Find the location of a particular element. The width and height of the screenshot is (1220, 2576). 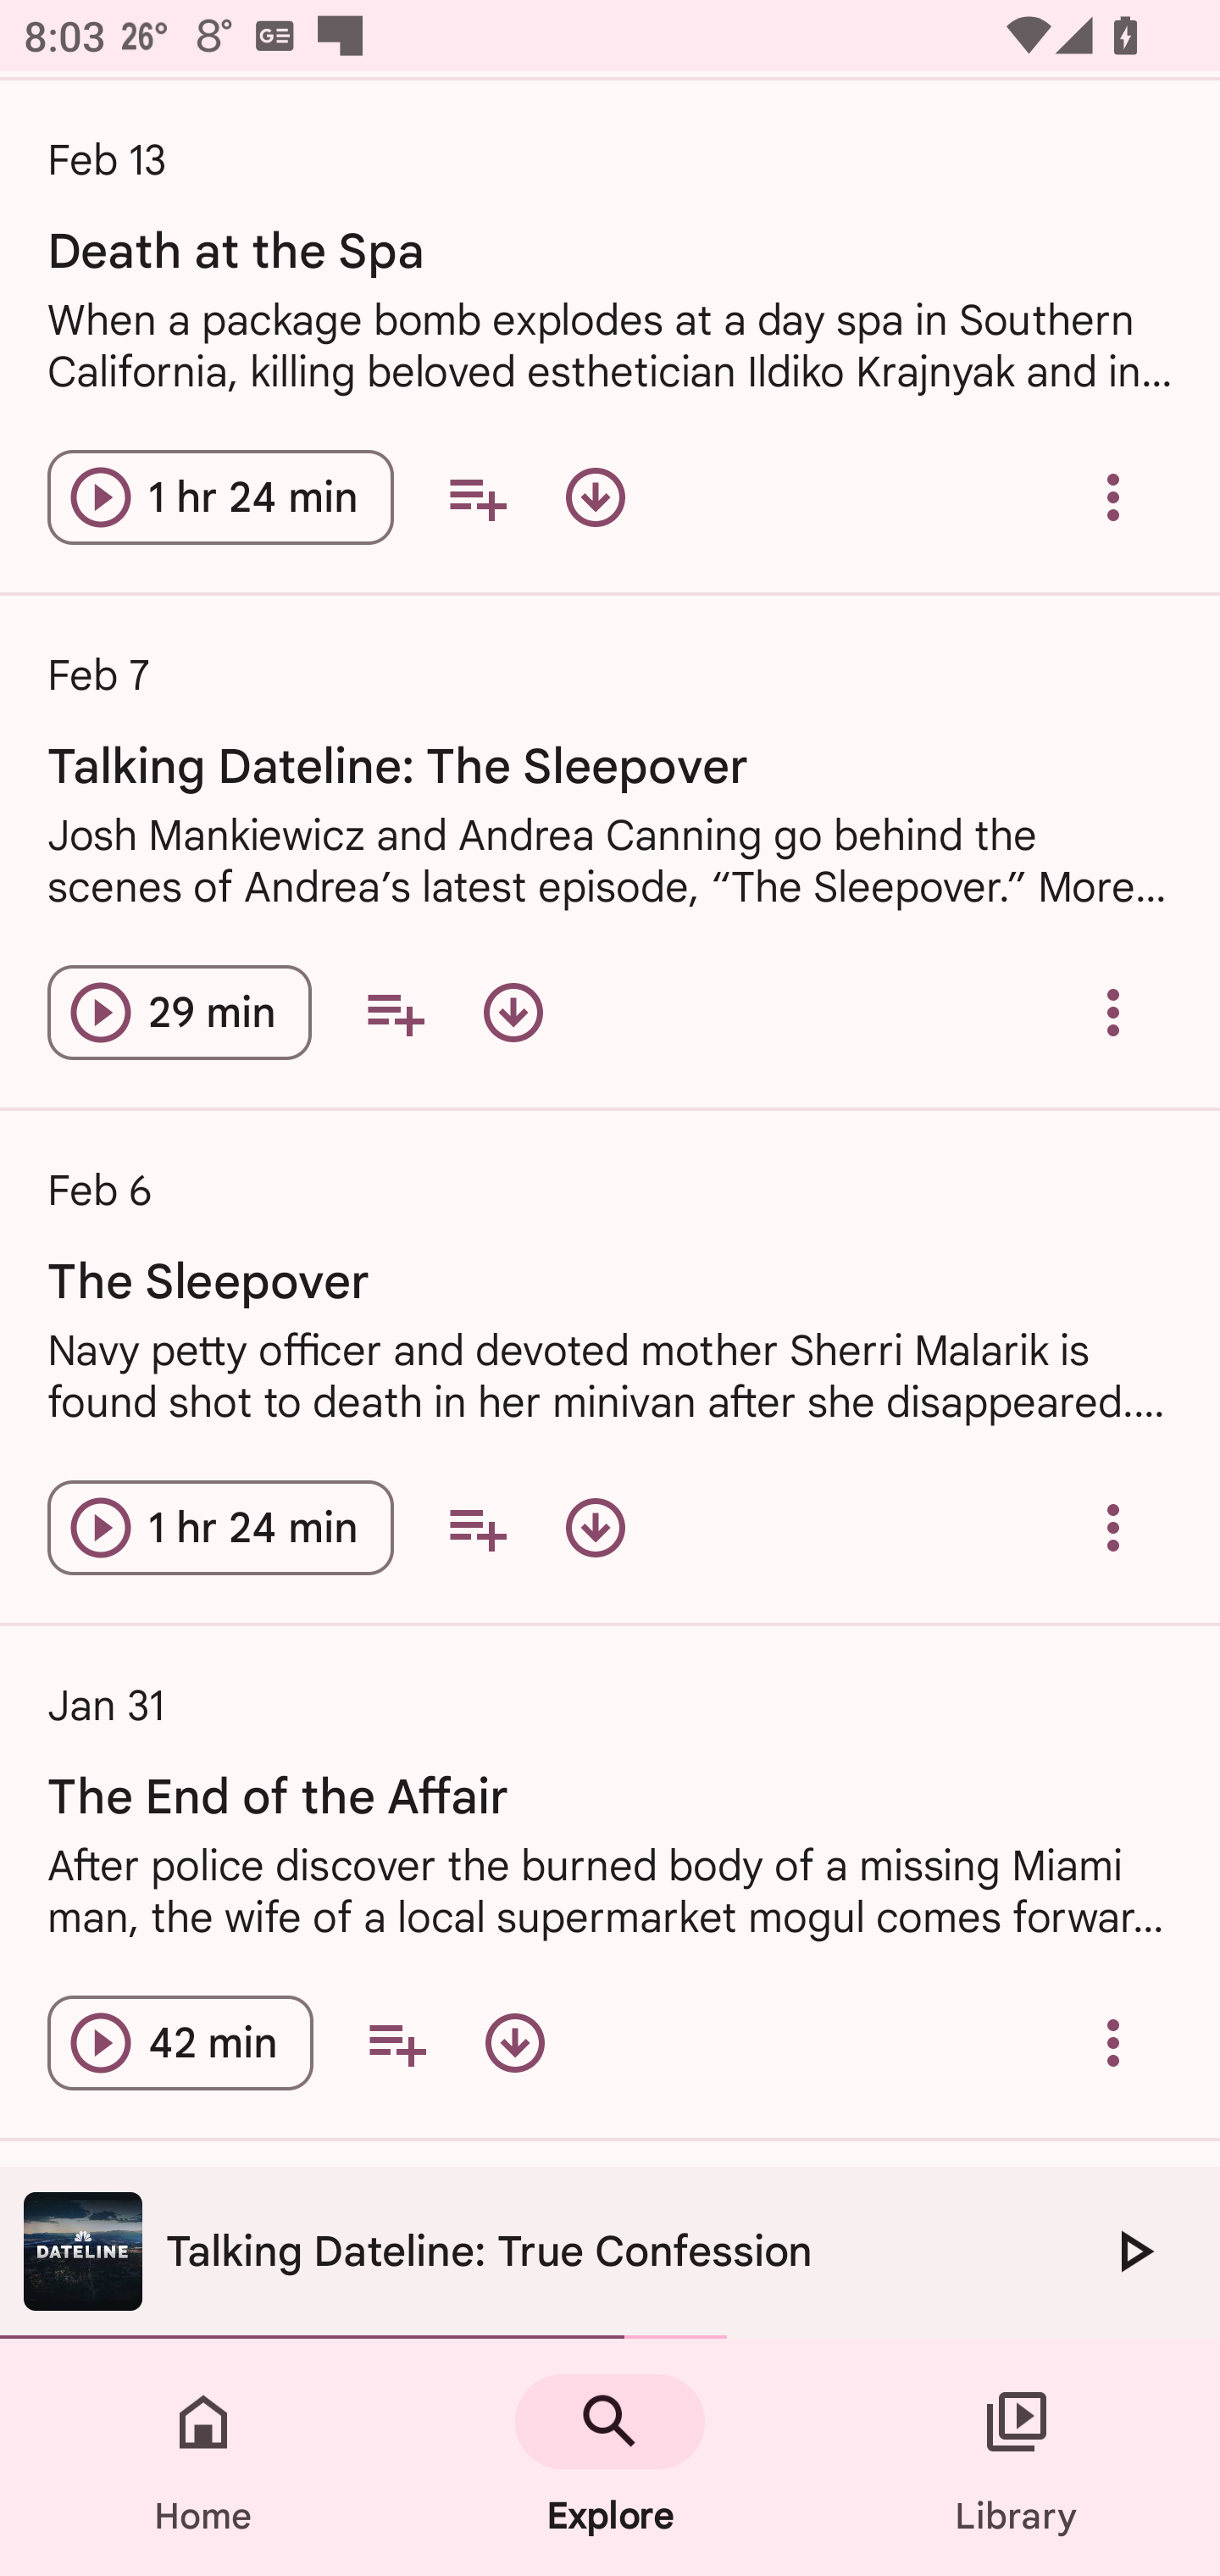

Play episode Death at the Spa 1 hr 24 min is located at coordinates (220, 497).